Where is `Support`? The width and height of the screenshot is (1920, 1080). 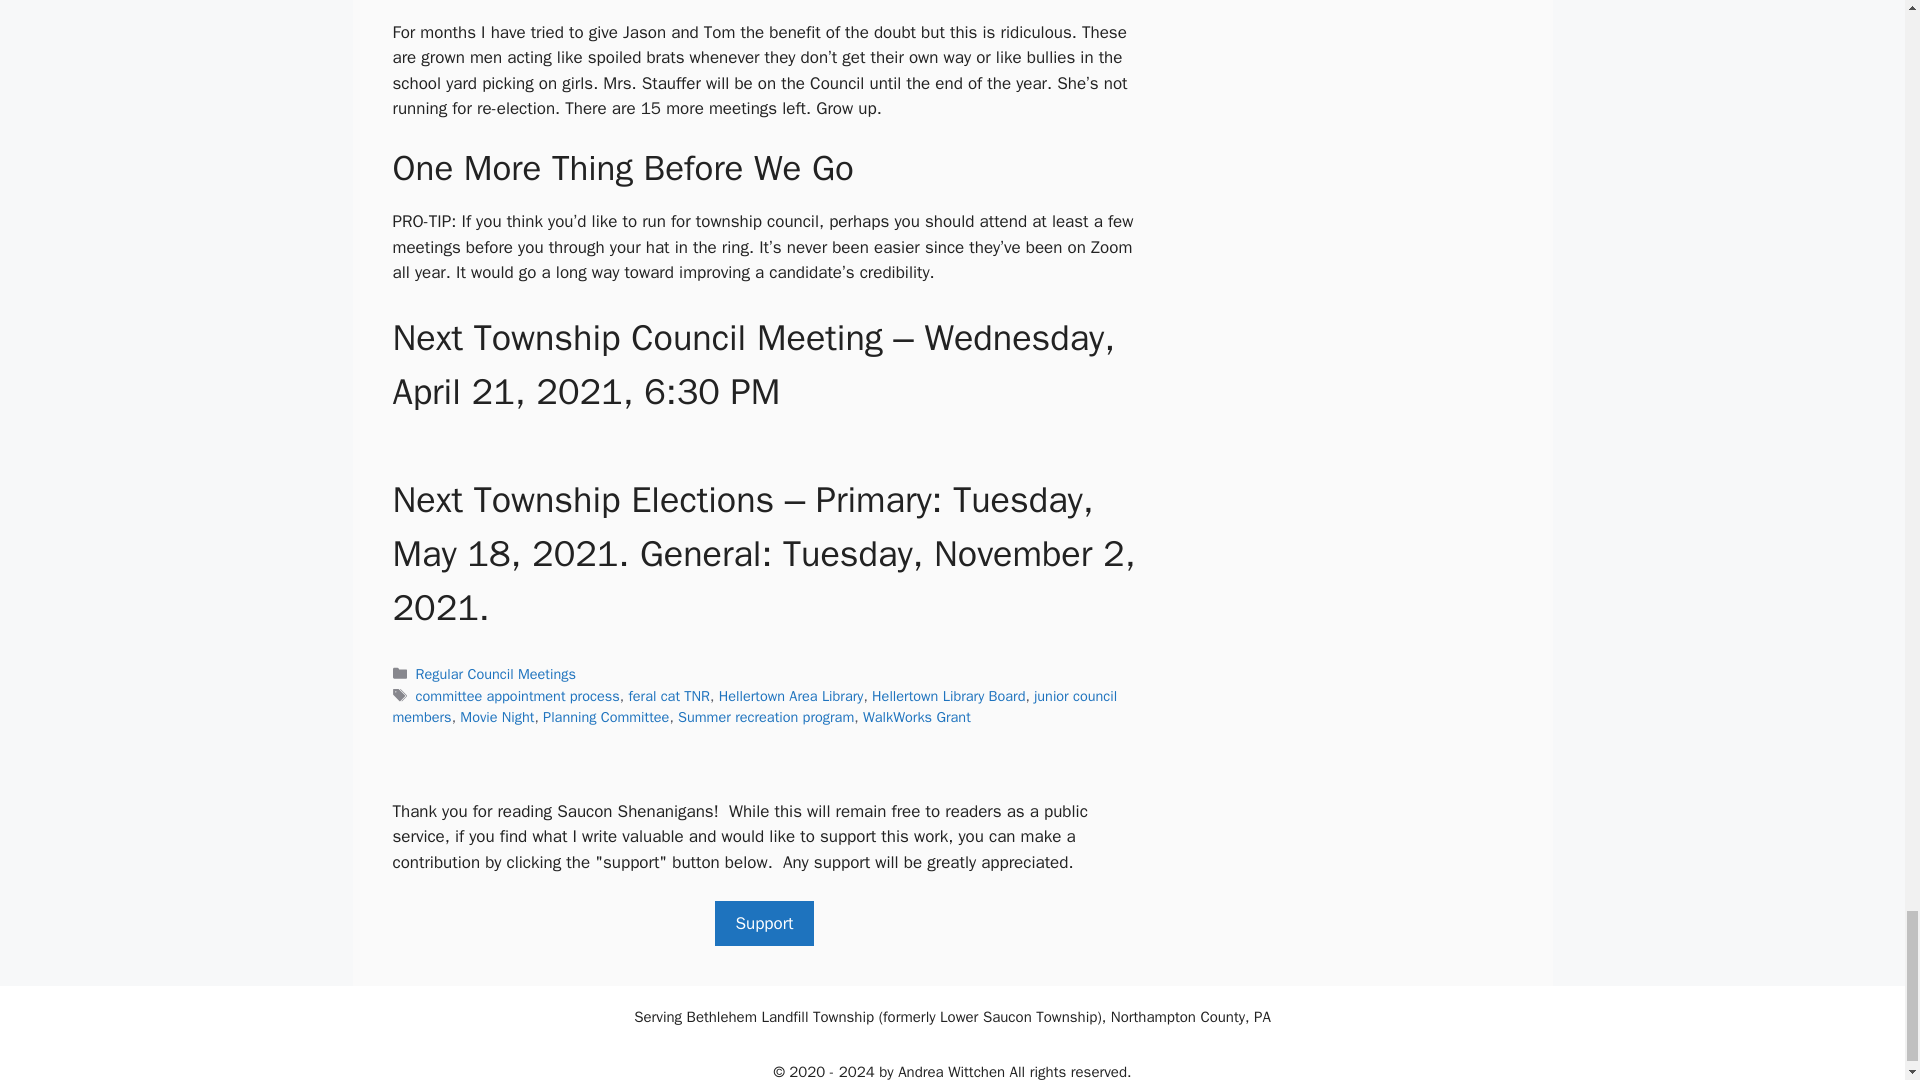 Support is located at coordinates (763, 924).